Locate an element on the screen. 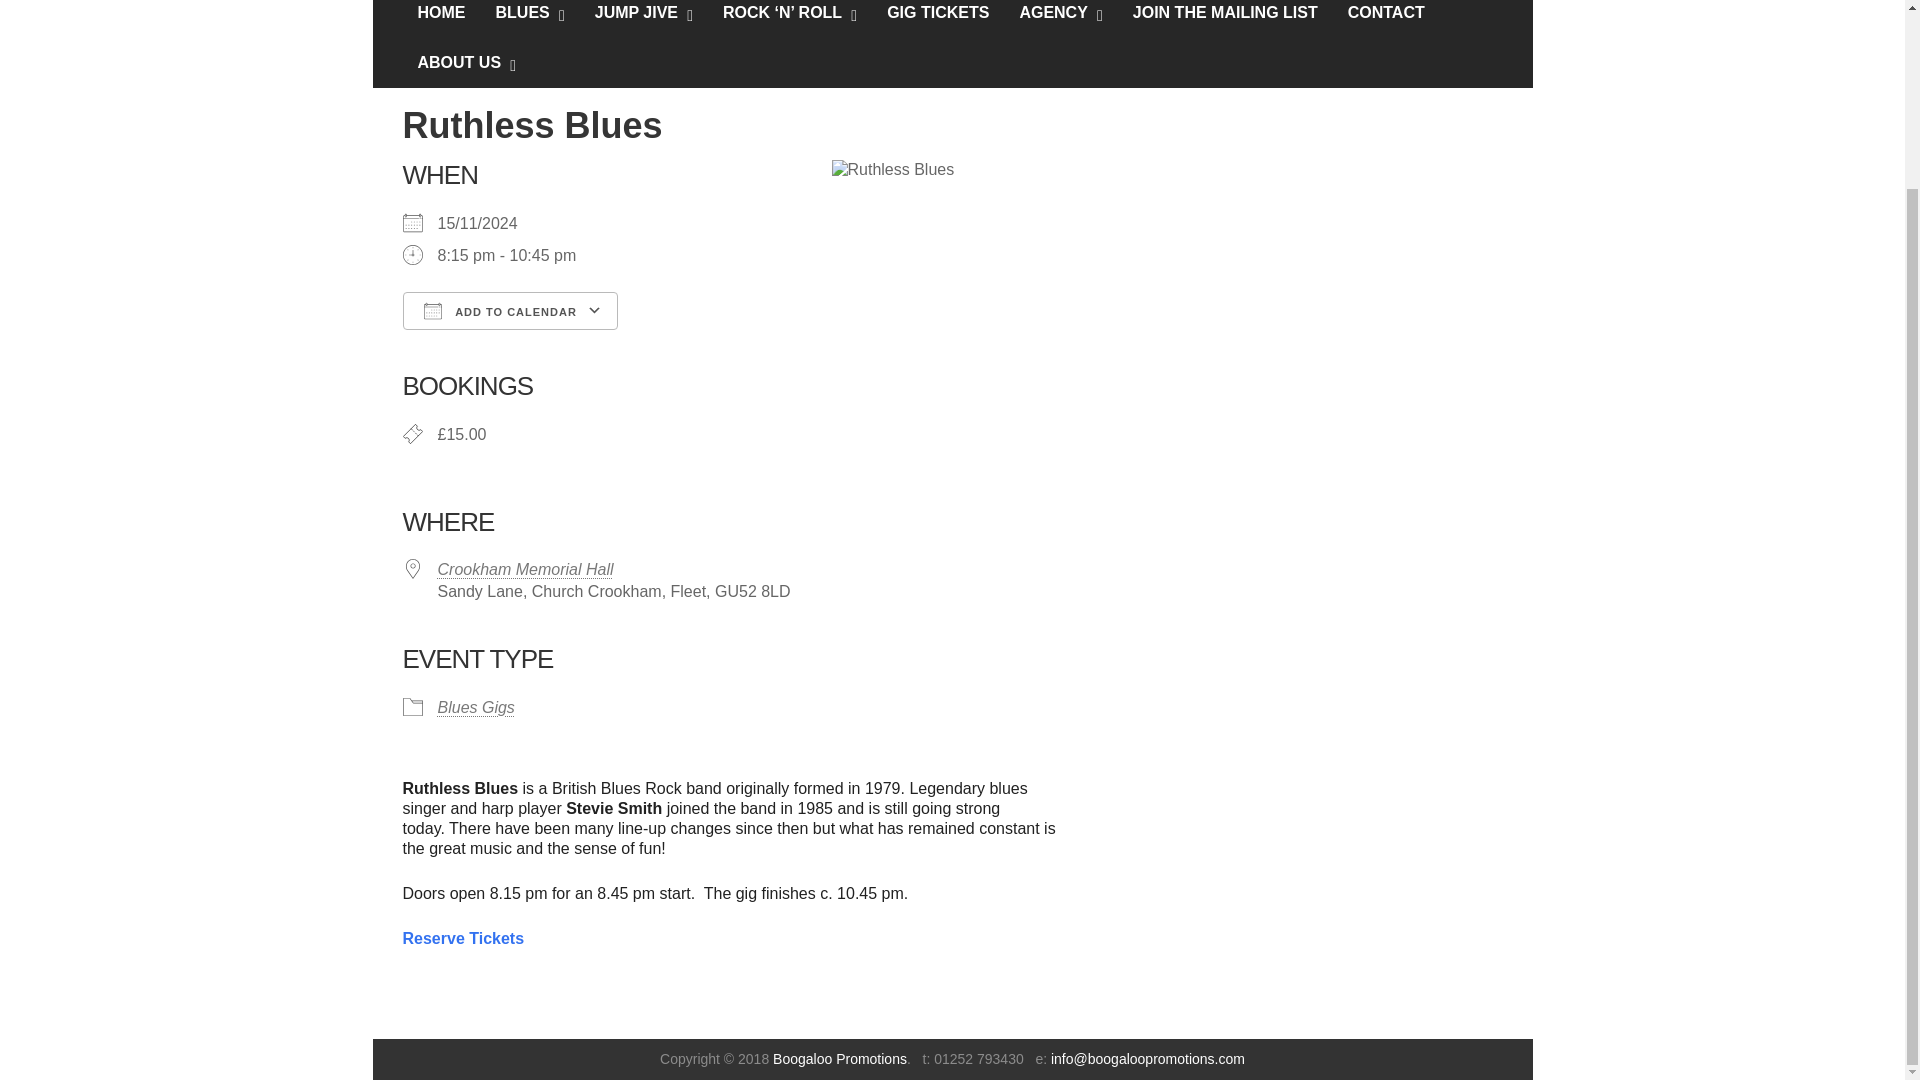  JOIN THE MAILING LIST is located at coordinates (1224, 18).